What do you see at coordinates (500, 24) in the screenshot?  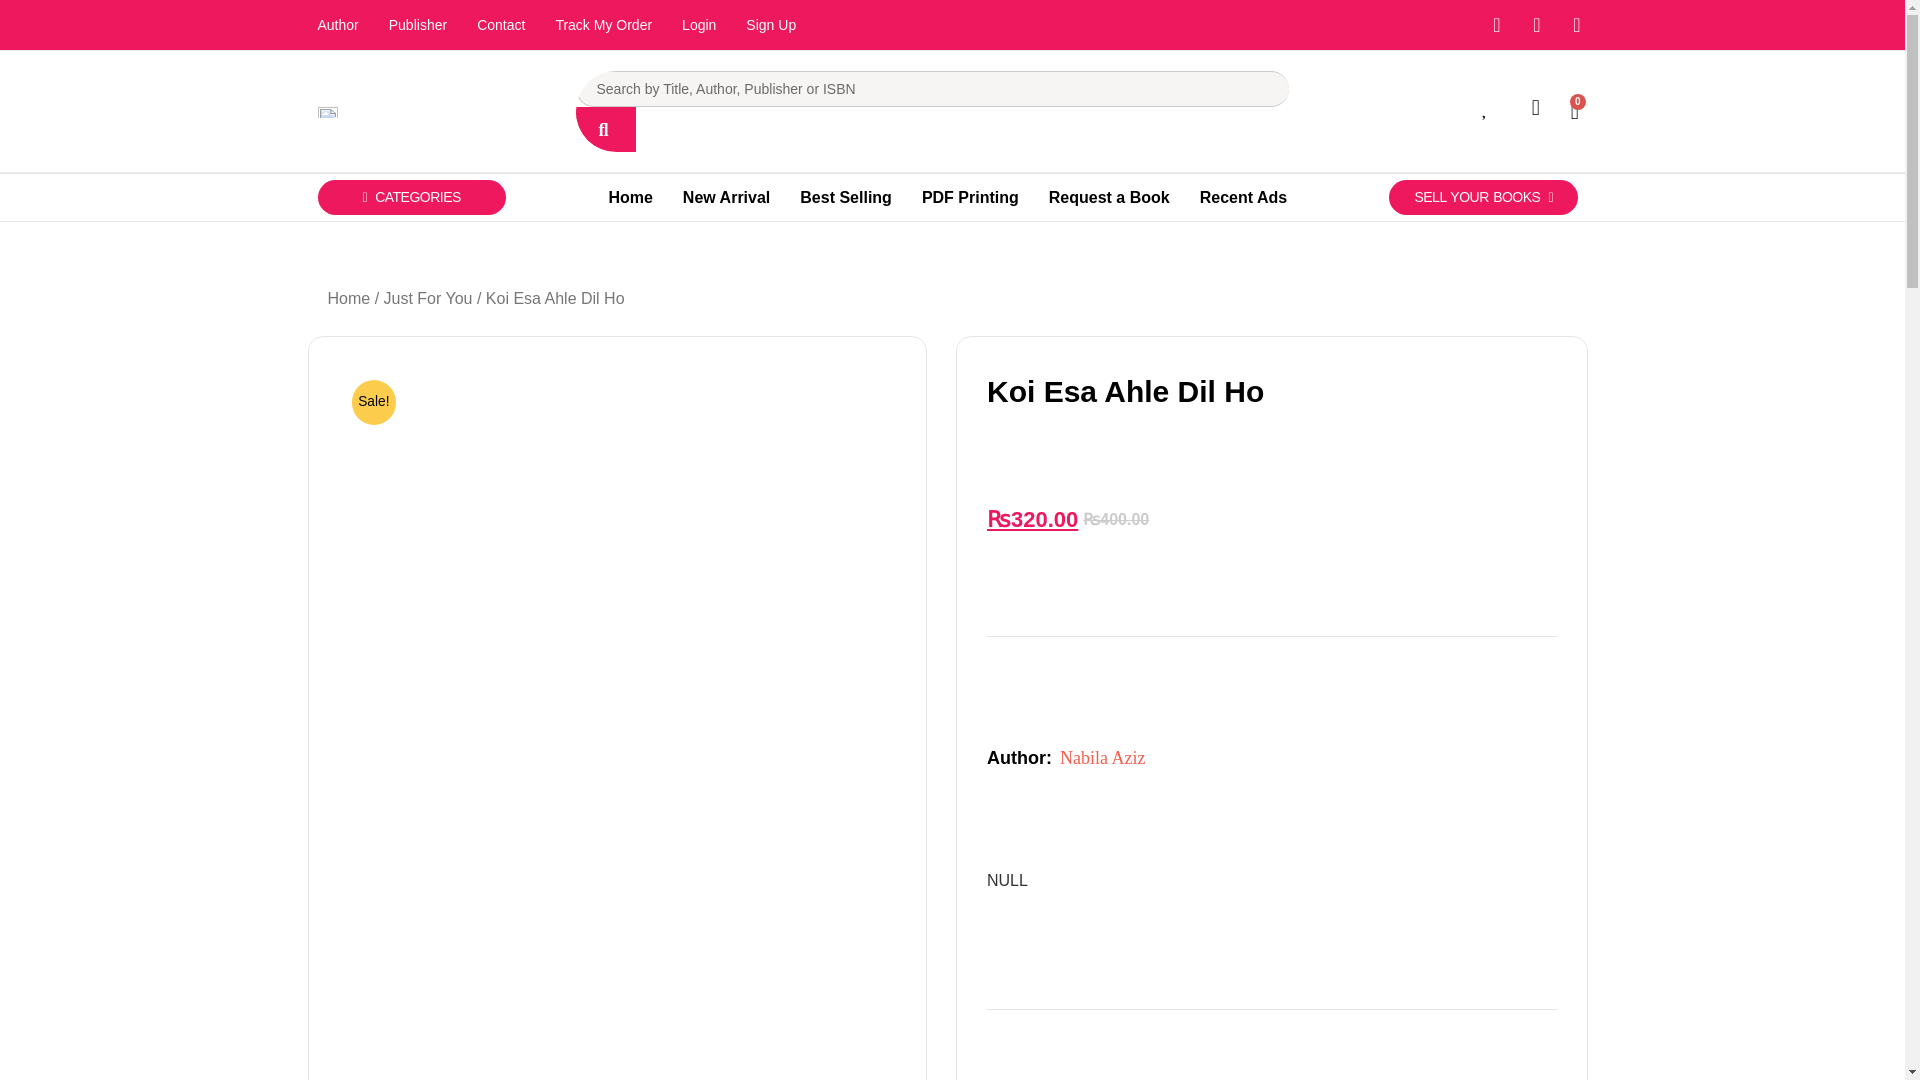 I see `Contact` at bounding box center [500, 24].